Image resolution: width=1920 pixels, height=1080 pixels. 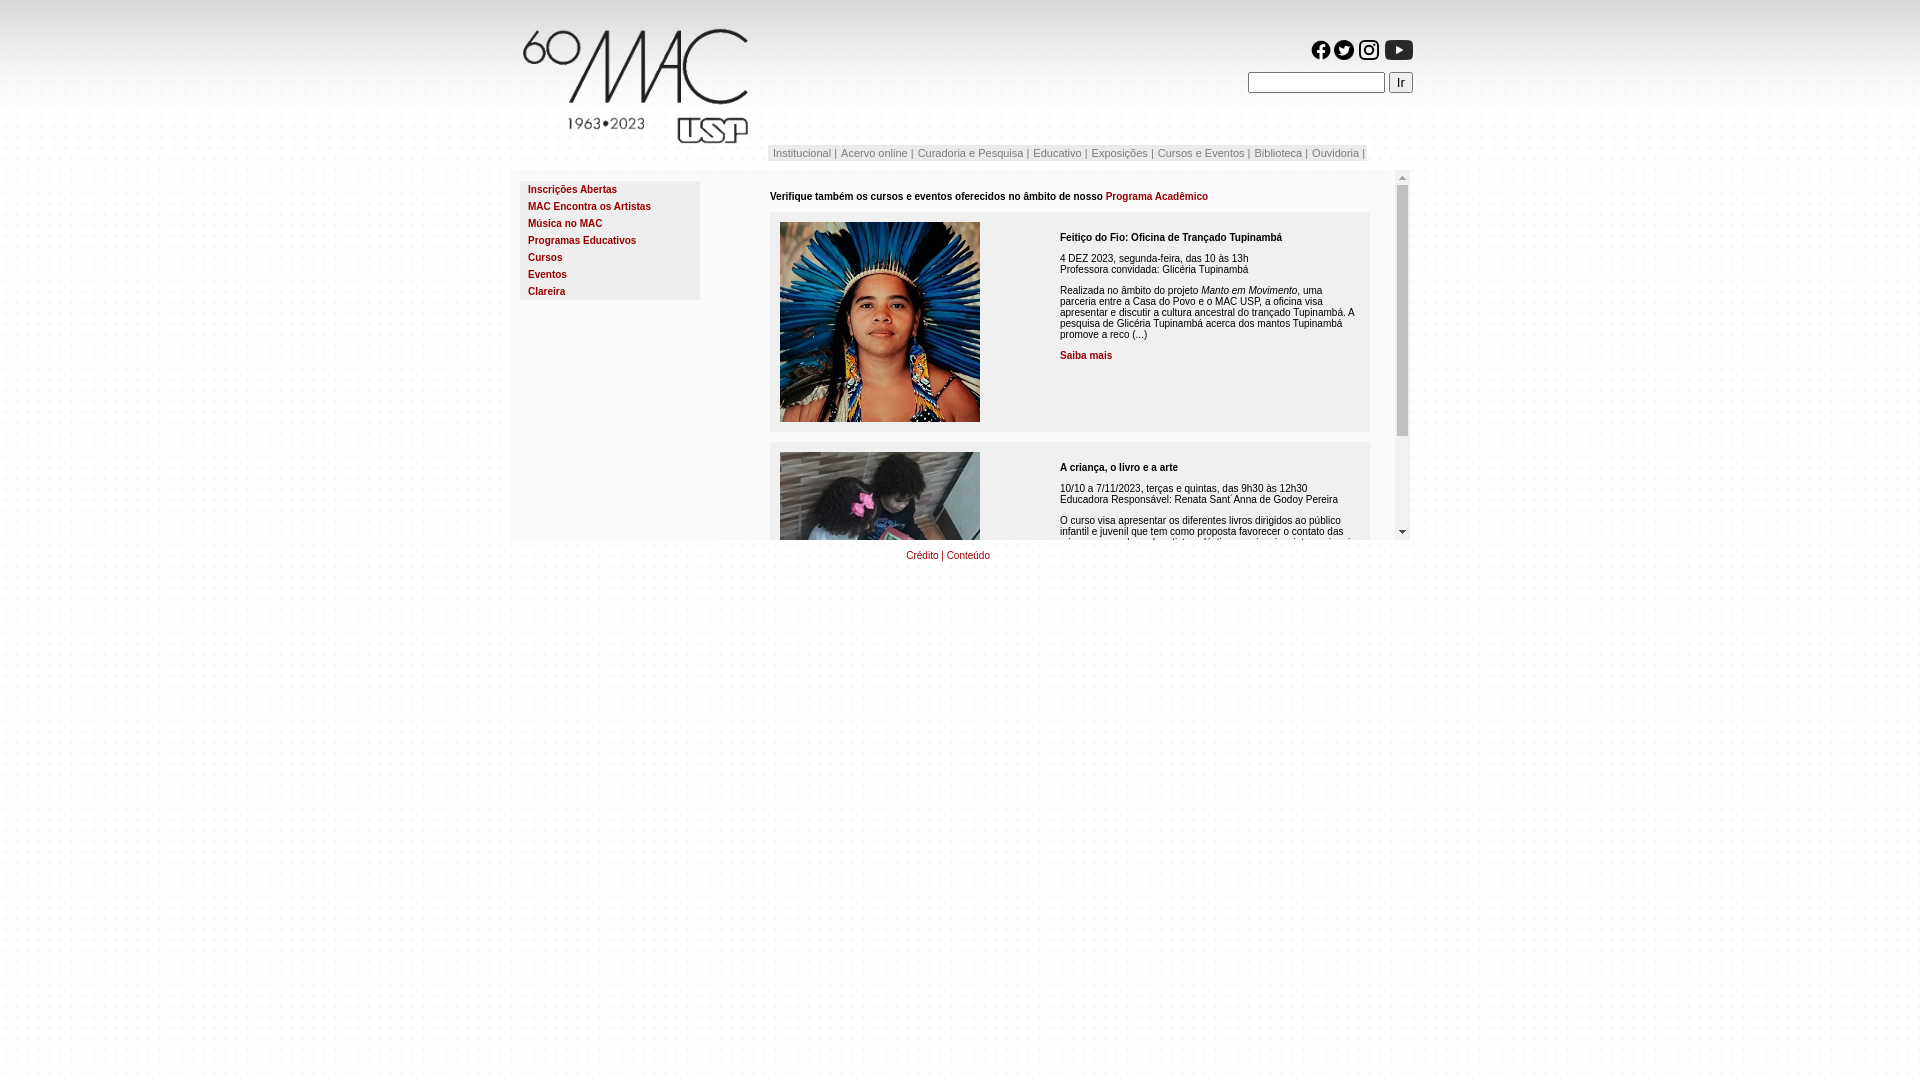 I want to click on Saiba mais, so click(x=1086, y=356).